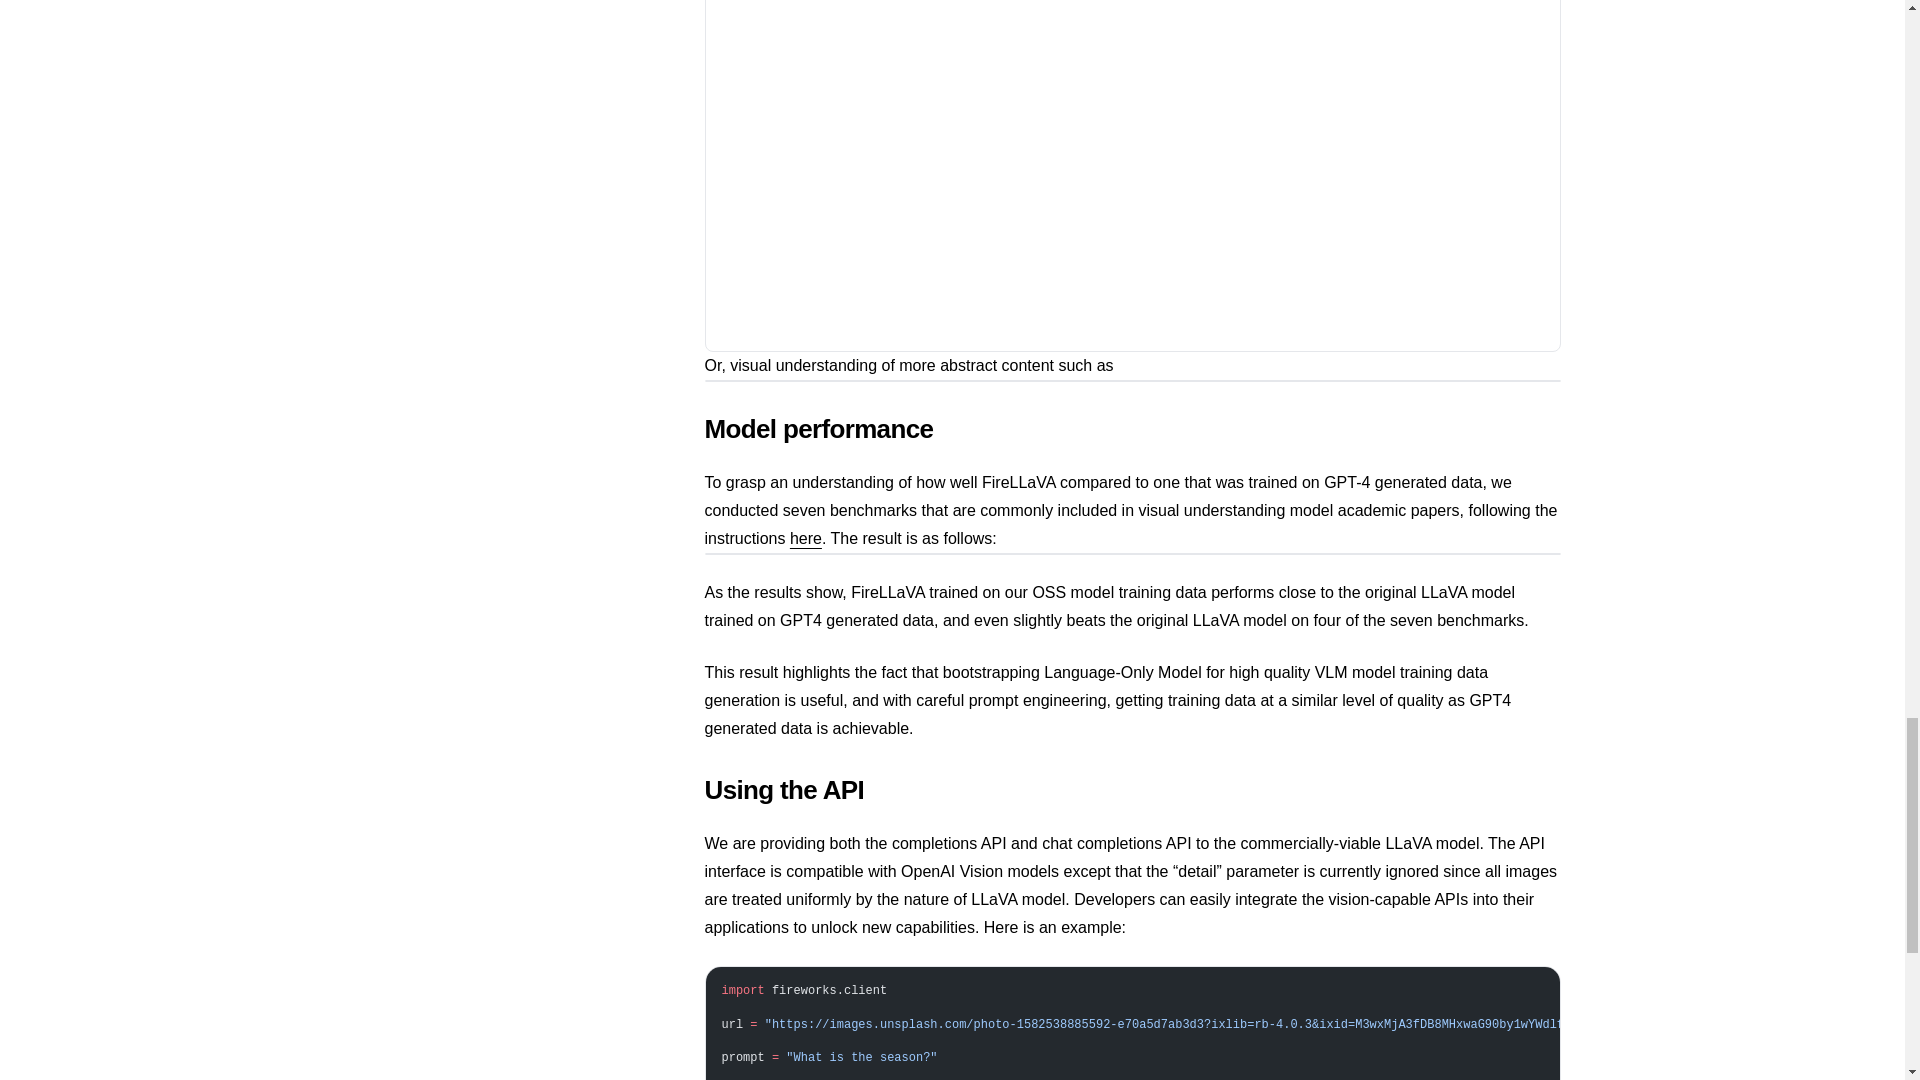  I want to click on here, so click(805, 538).